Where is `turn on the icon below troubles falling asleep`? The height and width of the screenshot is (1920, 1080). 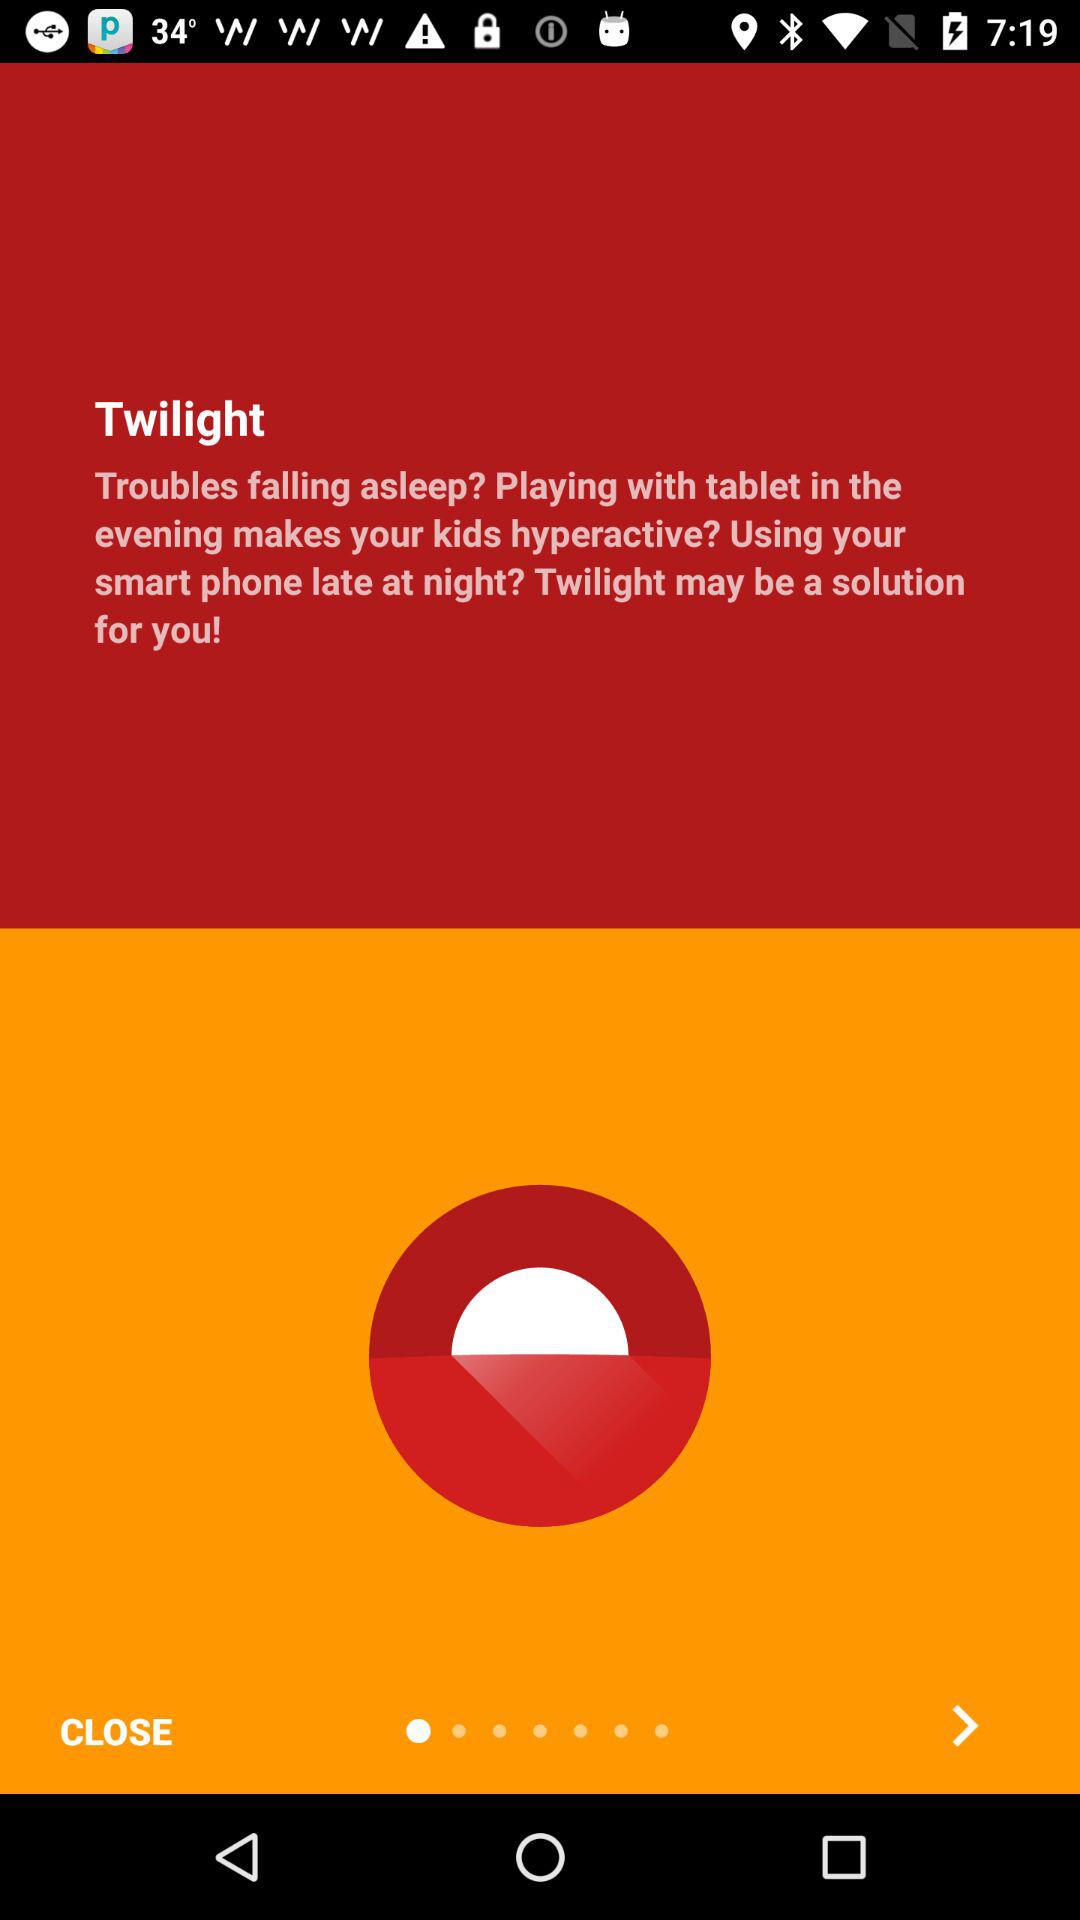 turn on the icon below troubles falling asleep is located at coordinates (115, 1730).